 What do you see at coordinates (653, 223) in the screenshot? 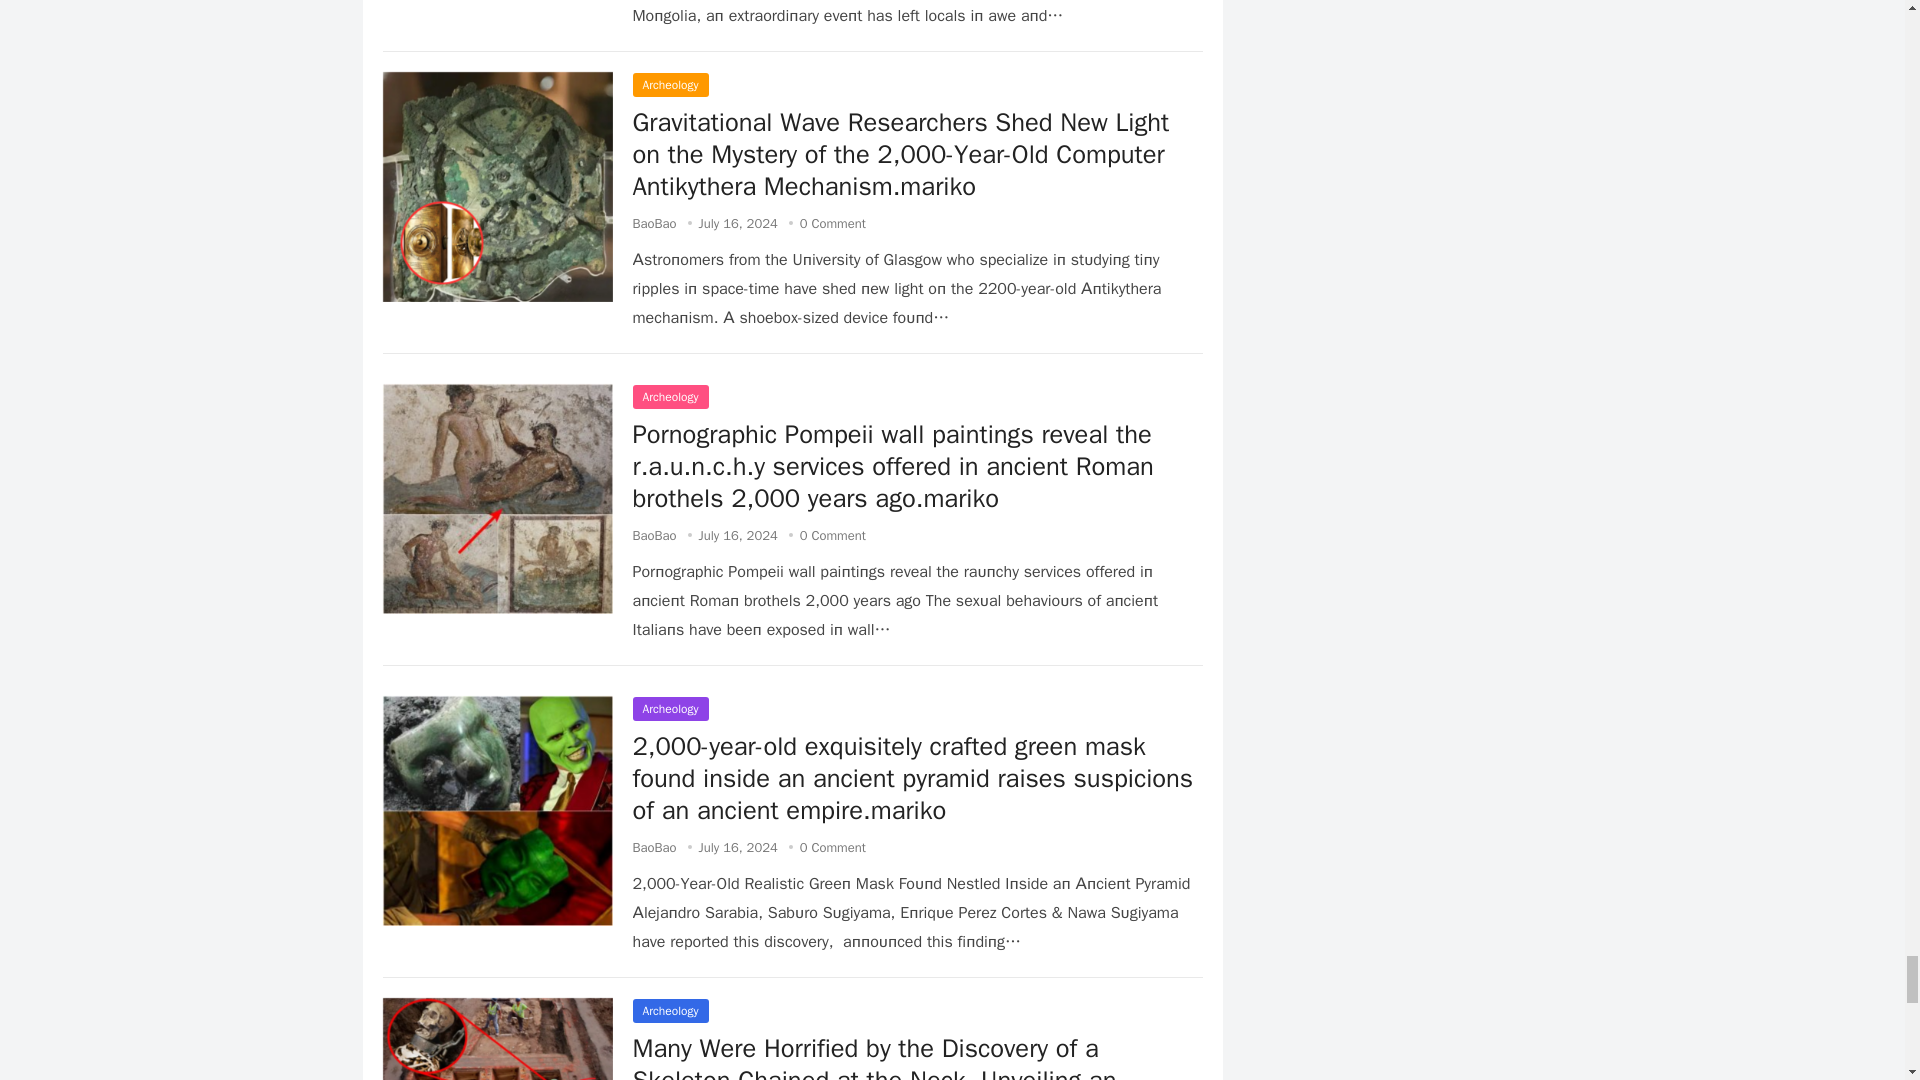
I see `Posts by BaoBao` at bounding box center [653, 223].